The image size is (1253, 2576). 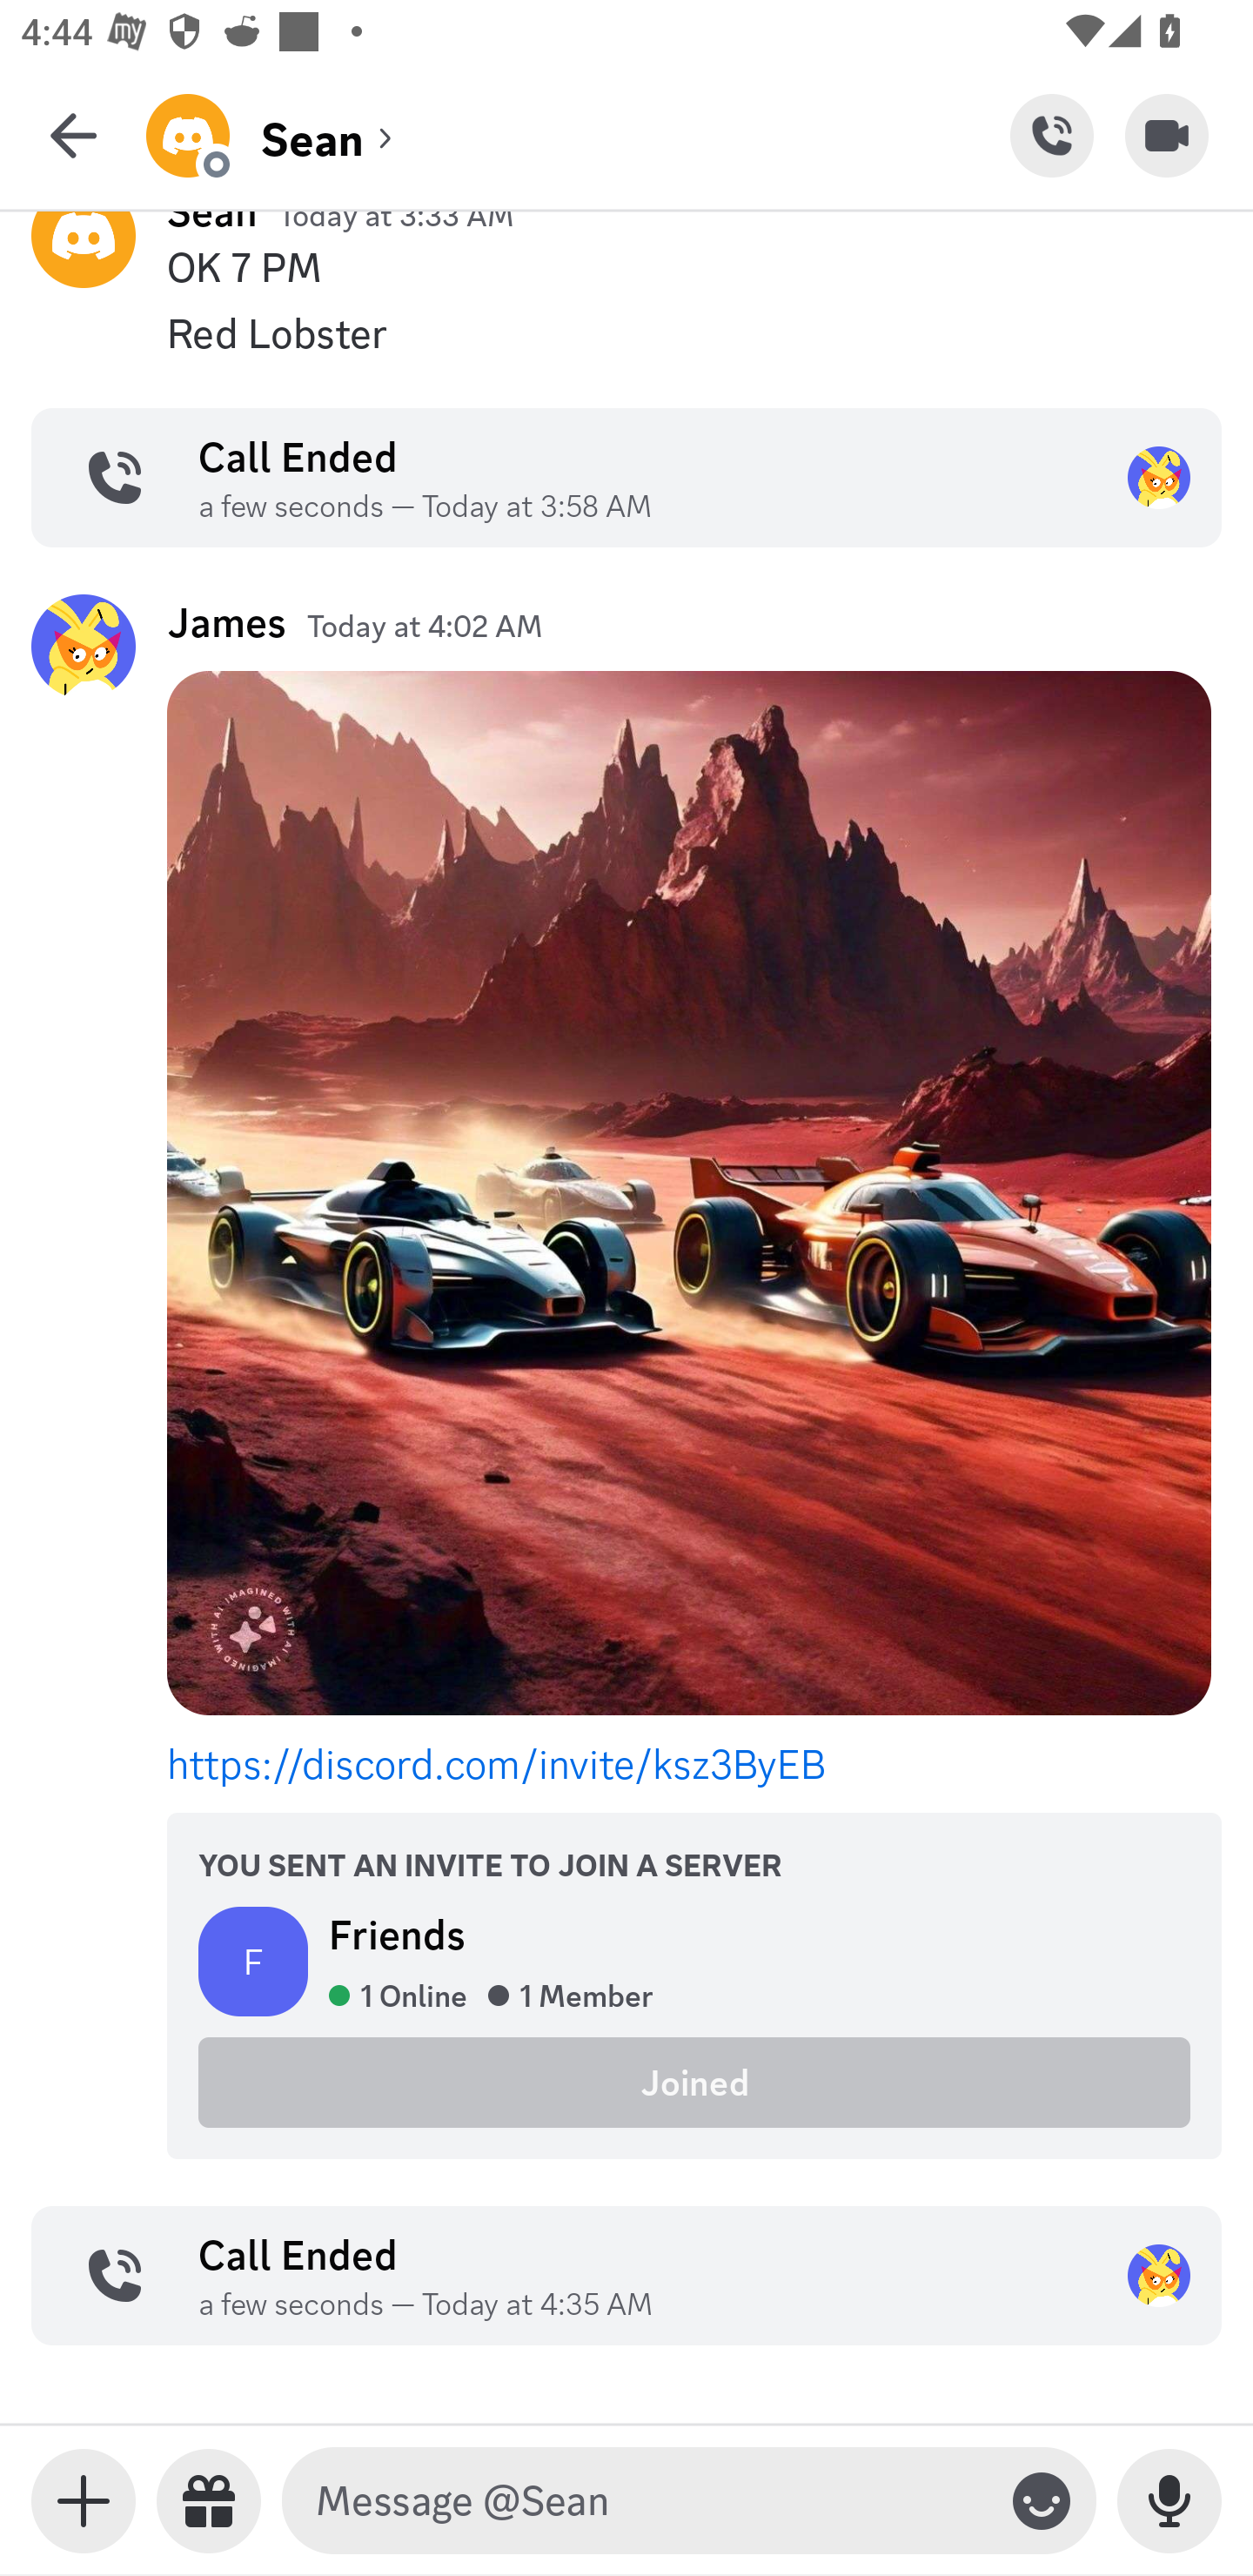 I want to click on Record Voice Message, so click(x=1169, y=2501).